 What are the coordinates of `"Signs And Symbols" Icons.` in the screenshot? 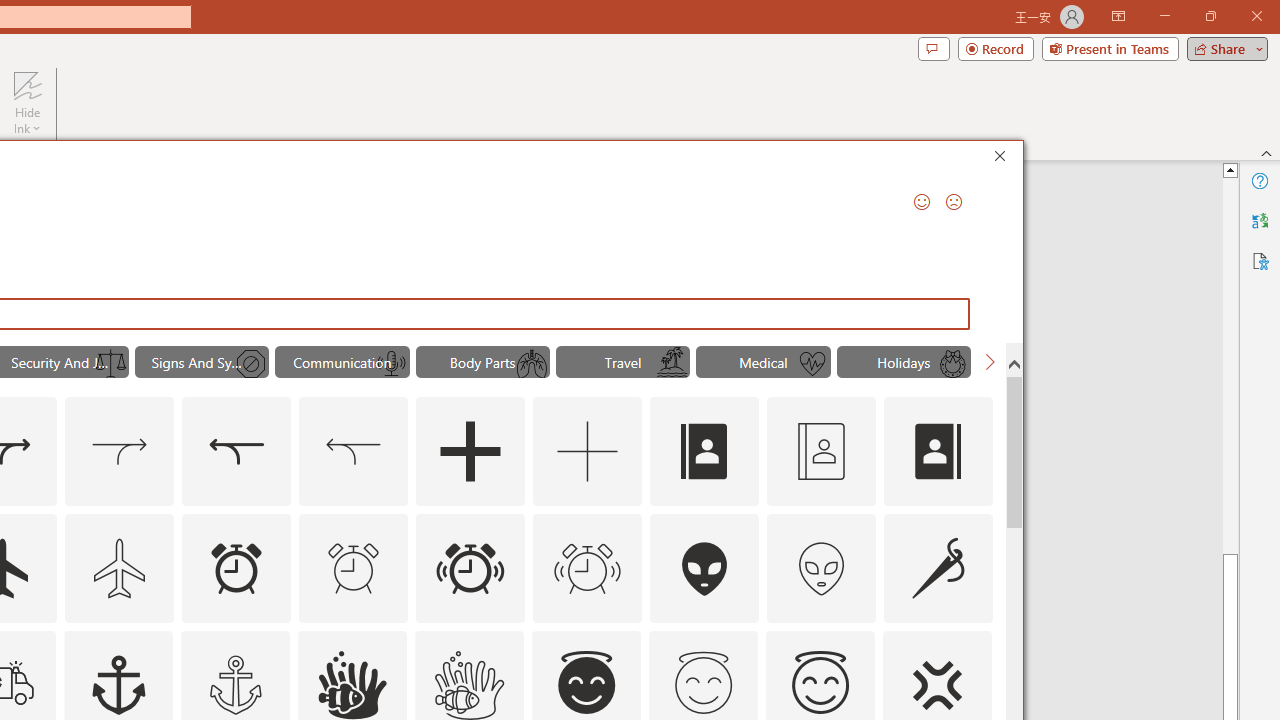 It's located at (201, 362).